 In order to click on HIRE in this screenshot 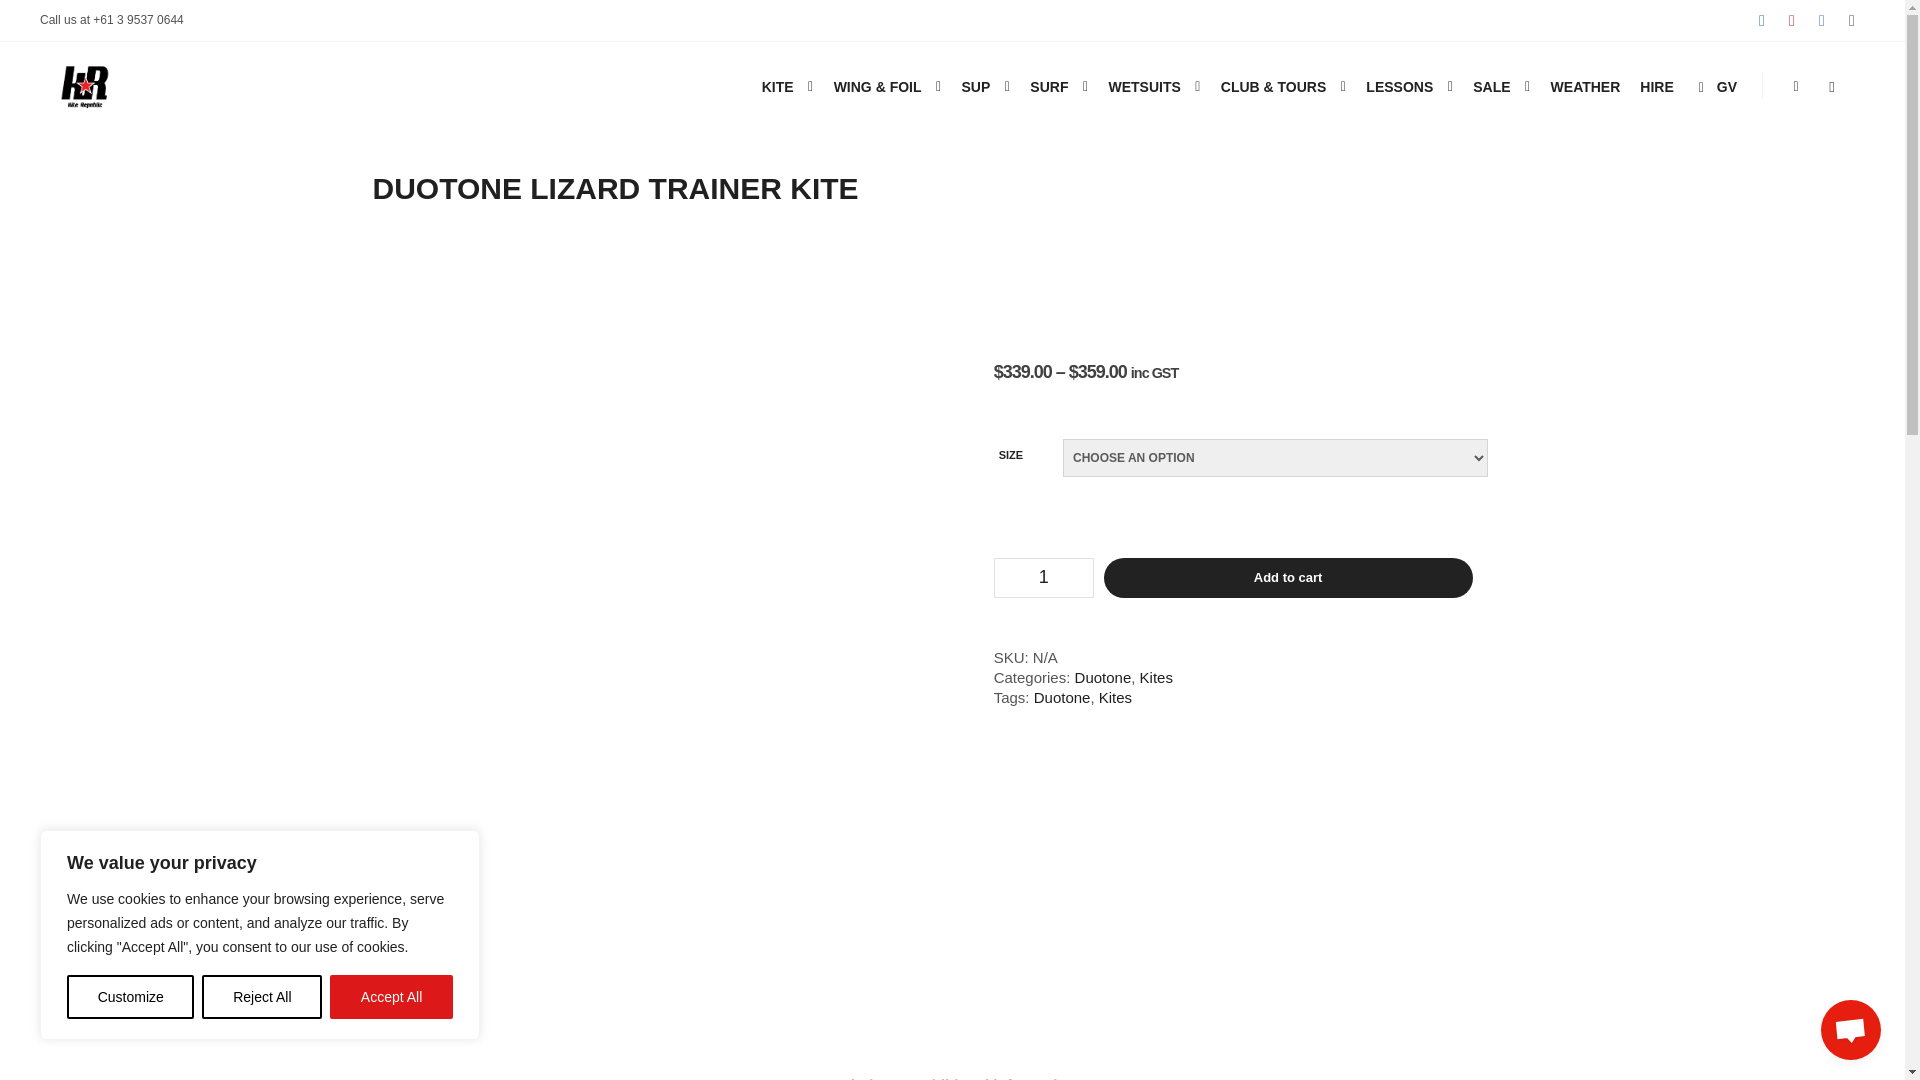, I will do `click(1656, 87)`.